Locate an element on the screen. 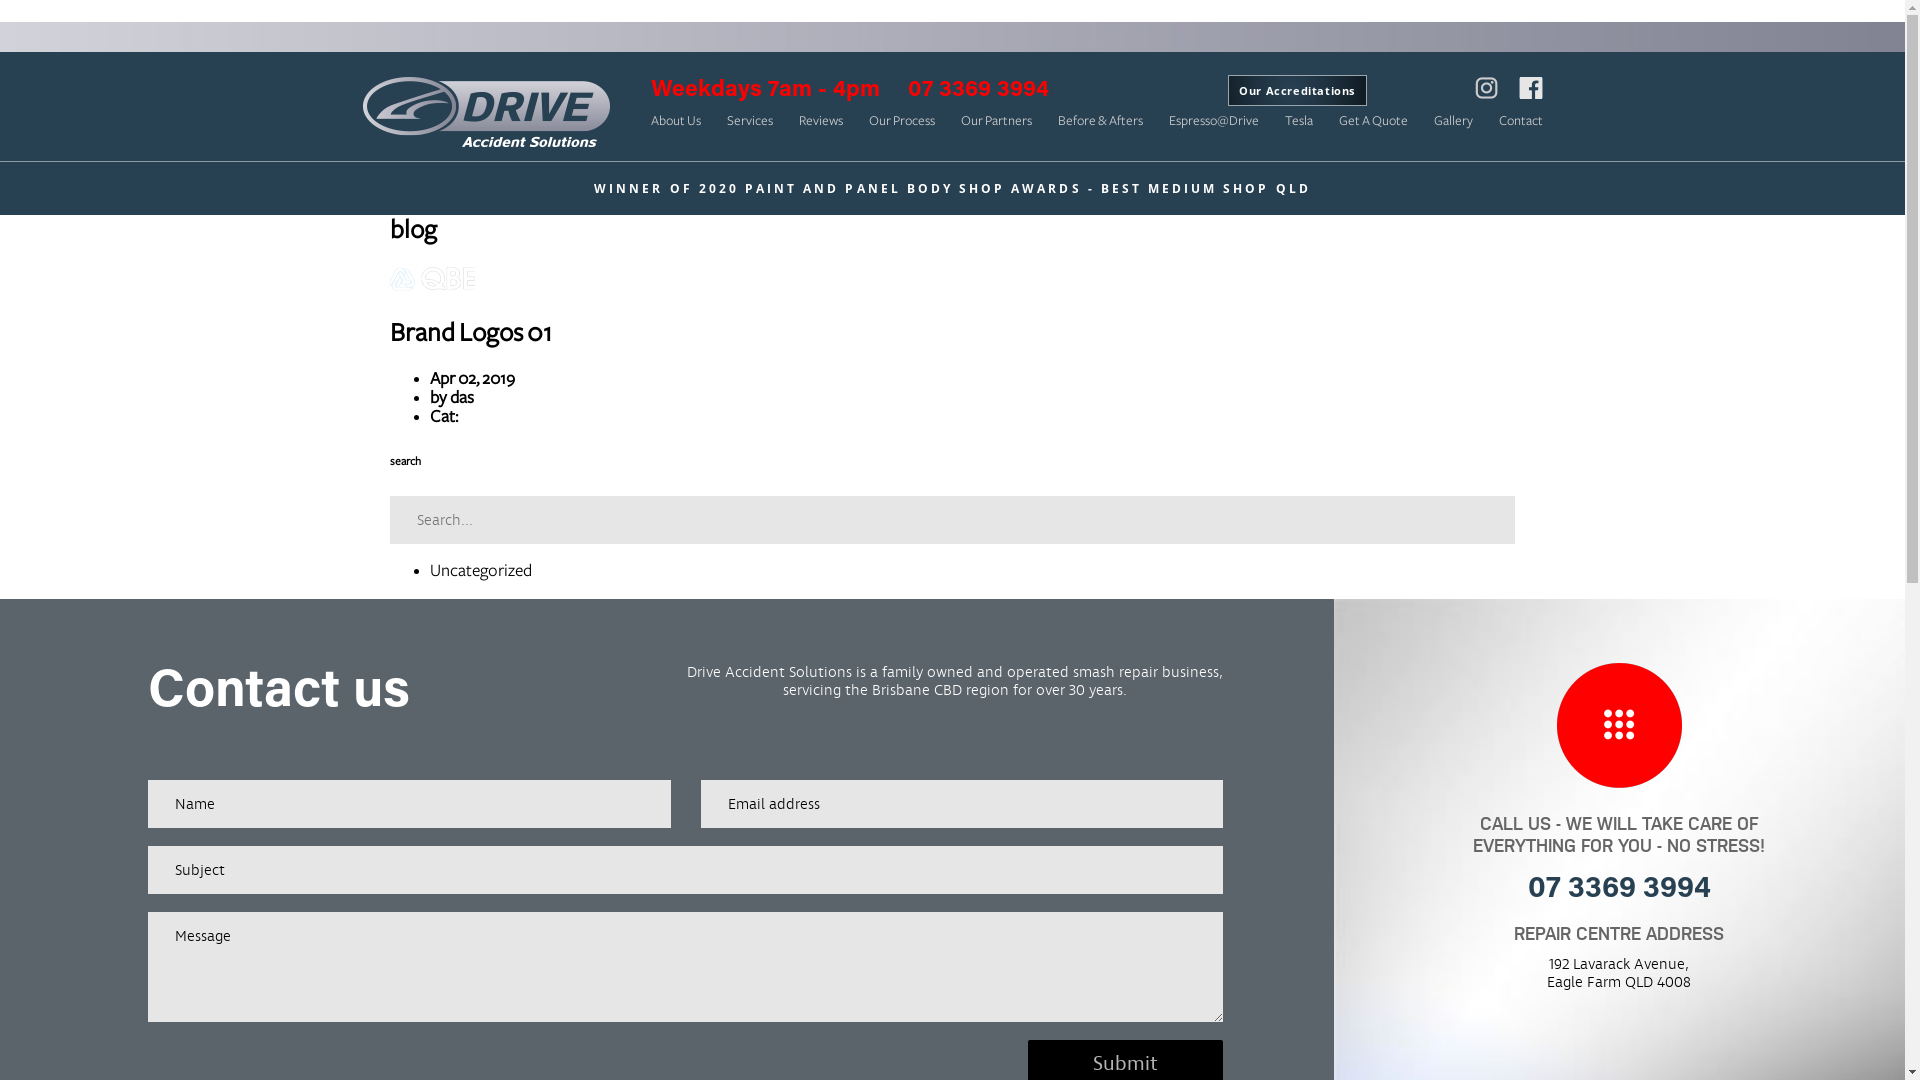  Get A Quote is located at coordinates (1372, 121).